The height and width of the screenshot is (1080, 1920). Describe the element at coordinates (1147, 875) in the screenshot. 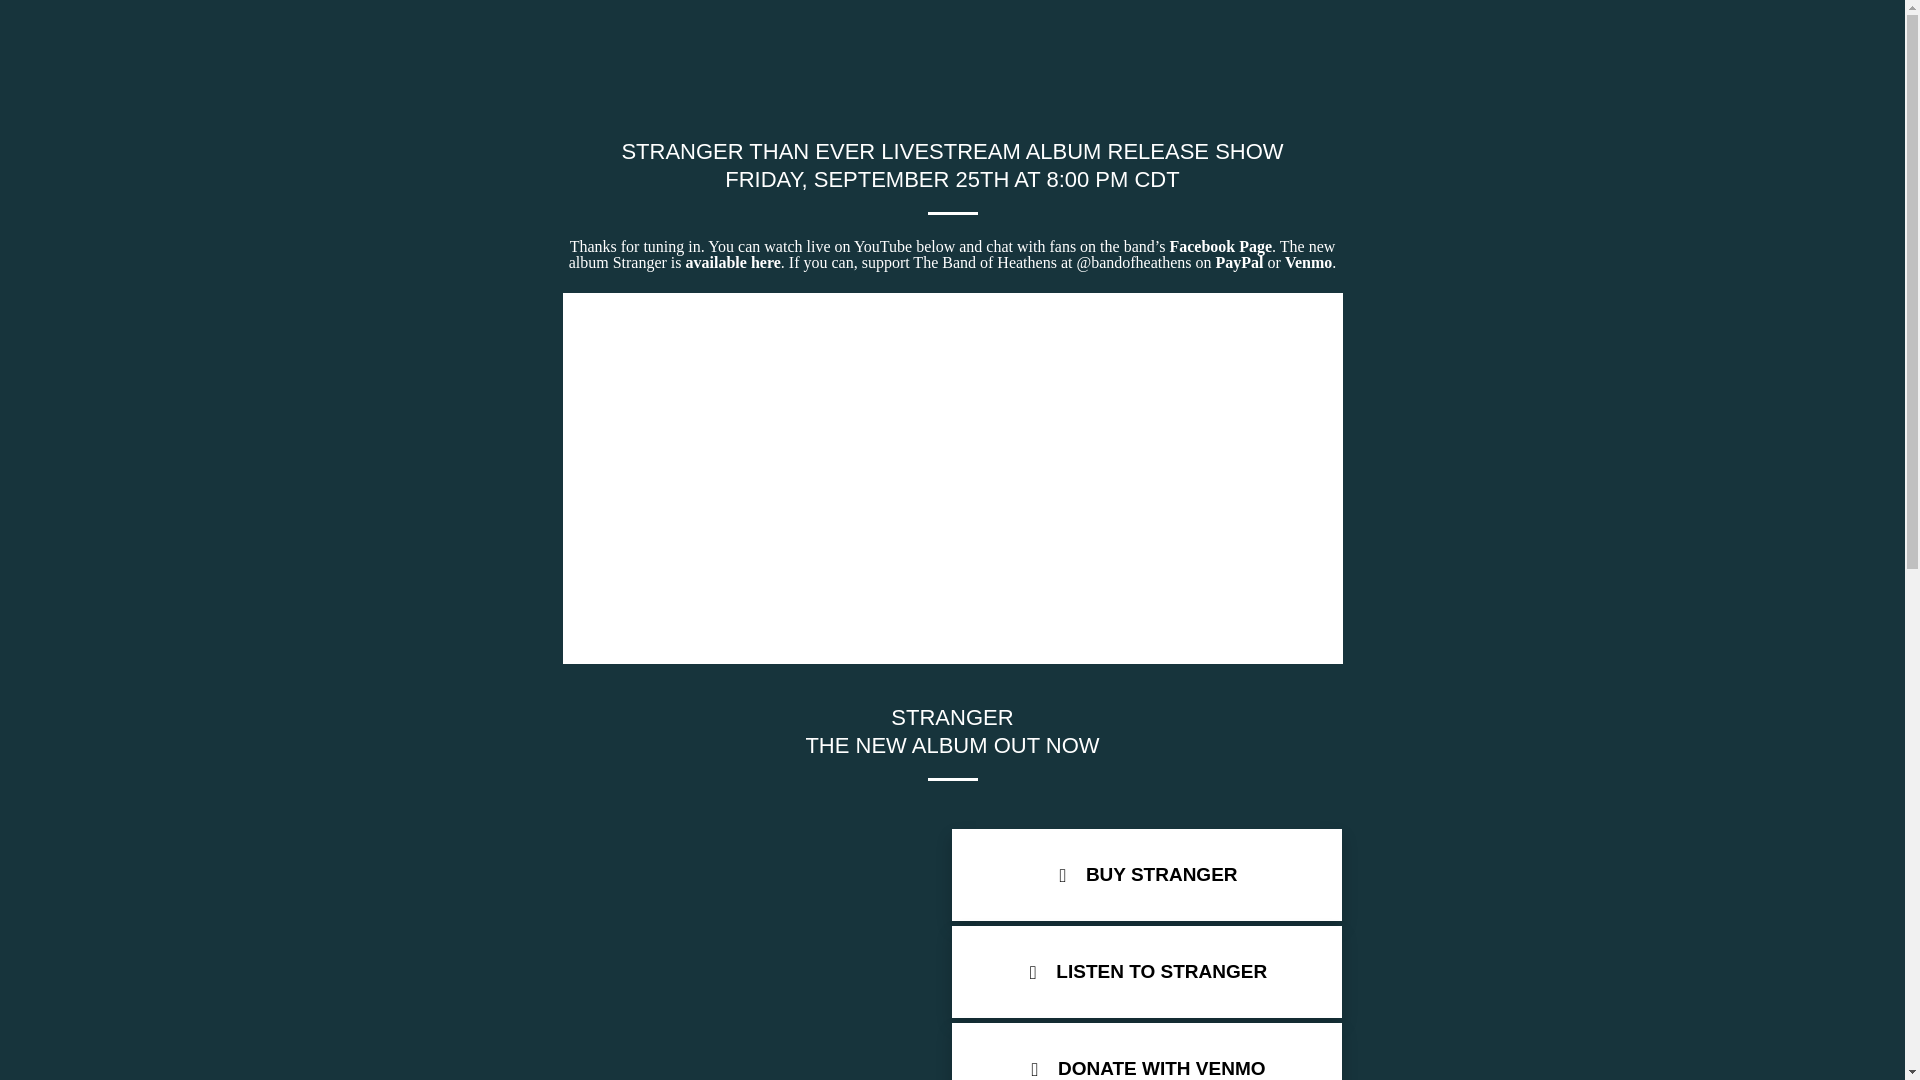

I see `BUY STRANGER` at that location.